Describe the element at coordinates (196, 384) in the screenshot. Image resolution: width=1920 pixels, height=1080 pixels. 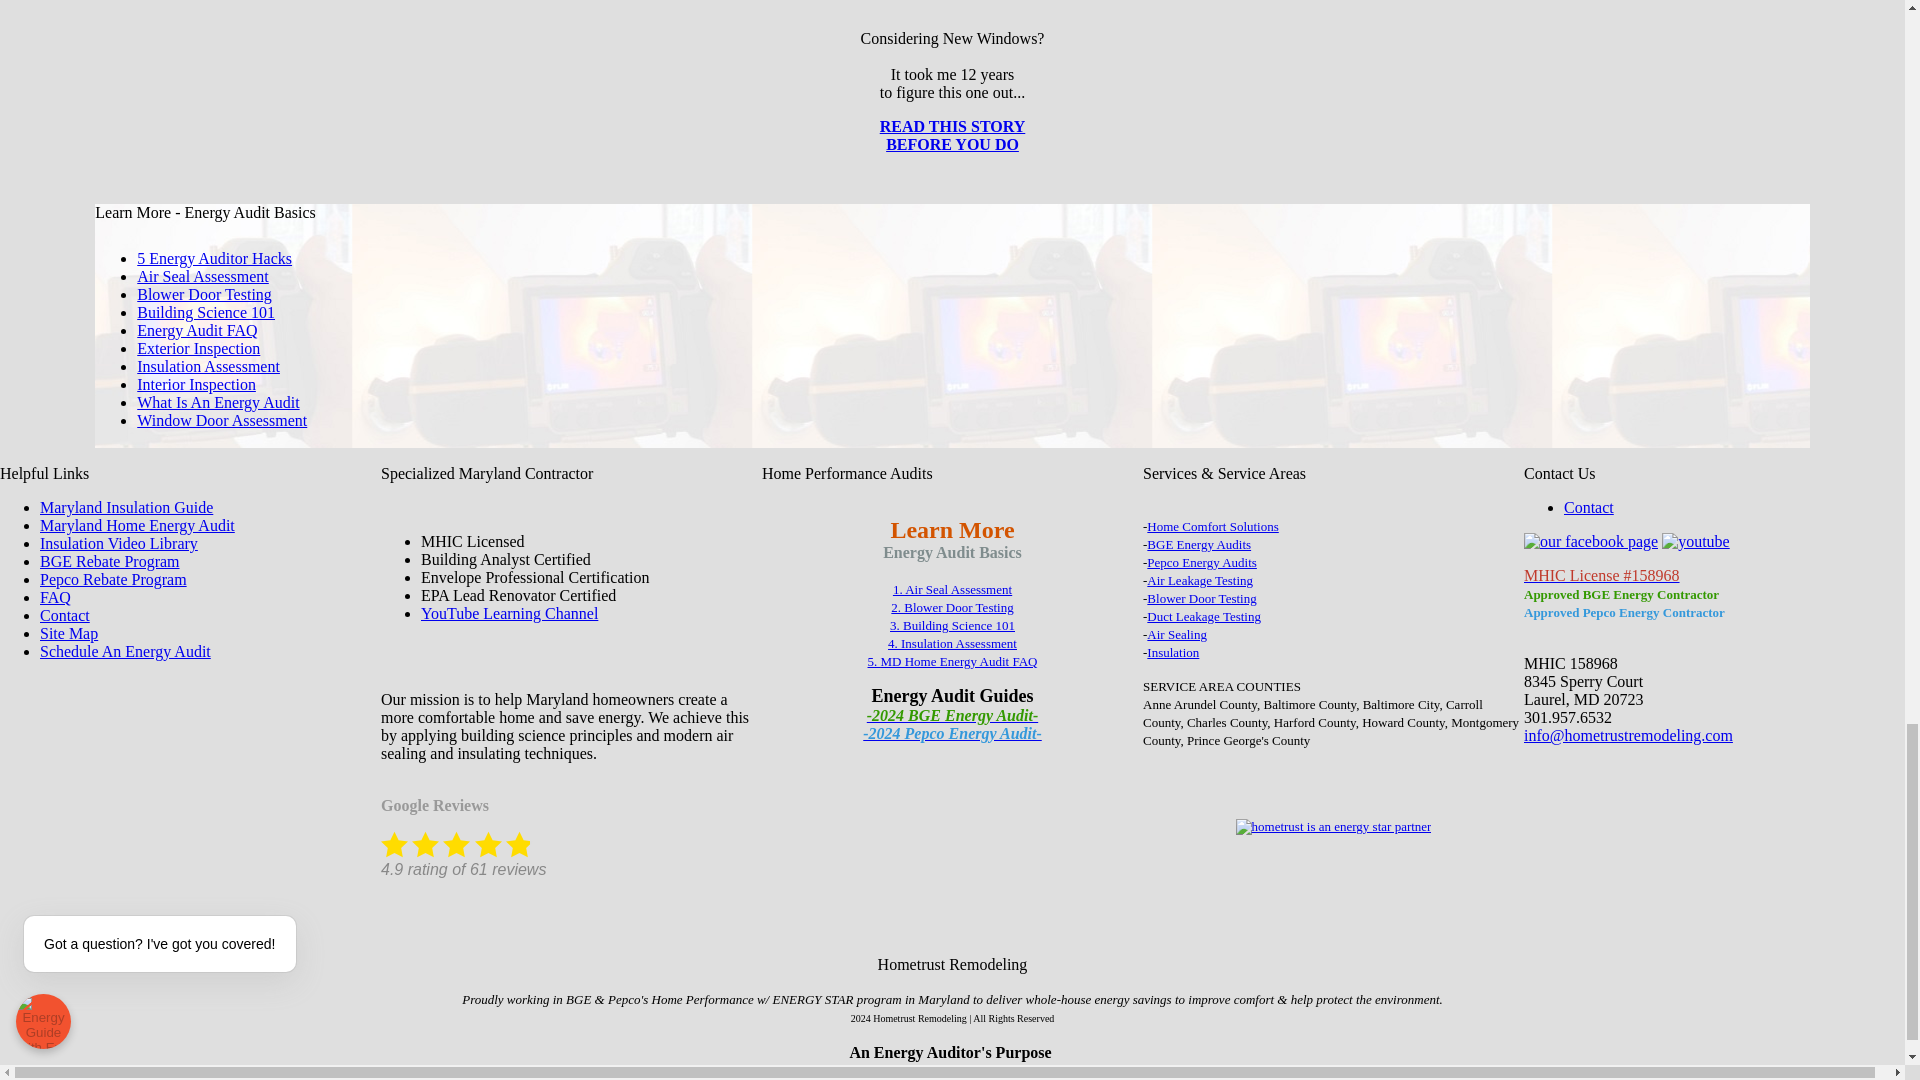
I see `Interior Inspection` at that location.